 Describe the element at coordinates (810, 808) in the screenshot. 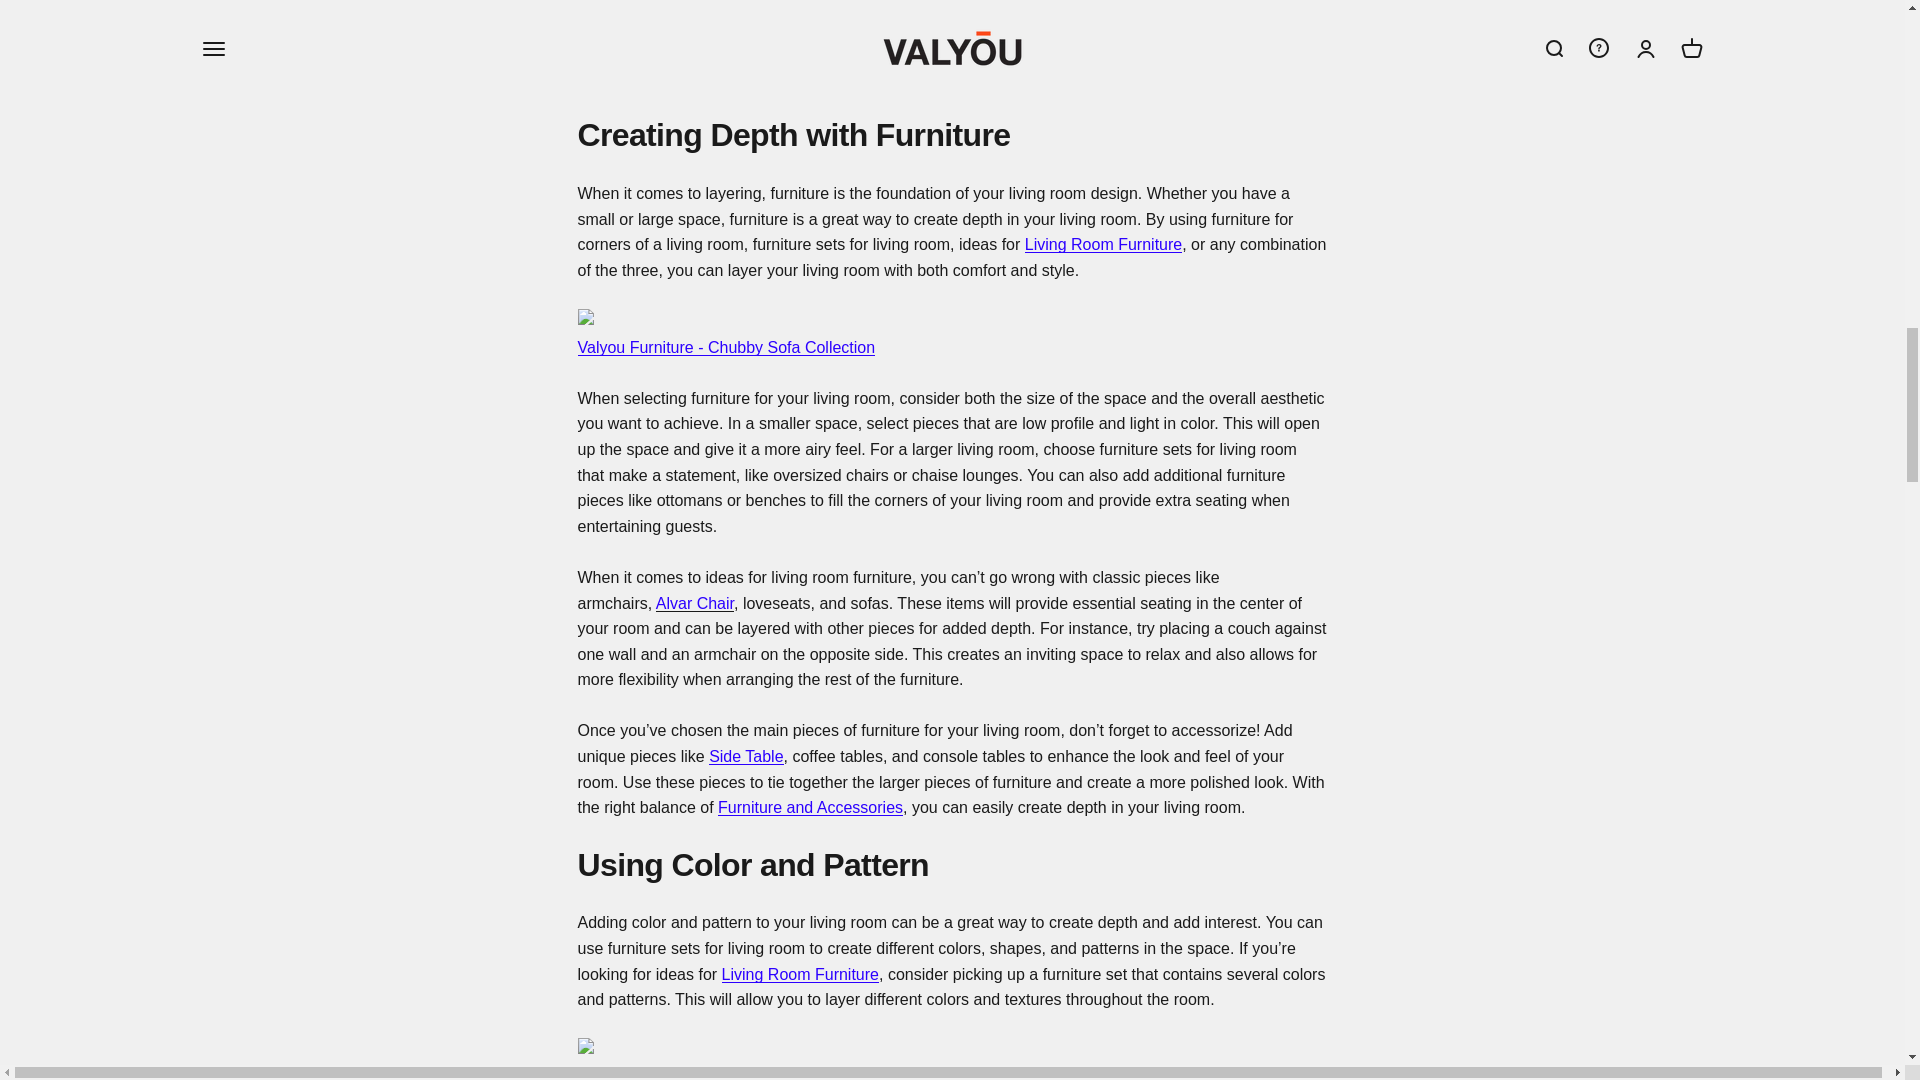

I see `Bedroom furniture` at that location.